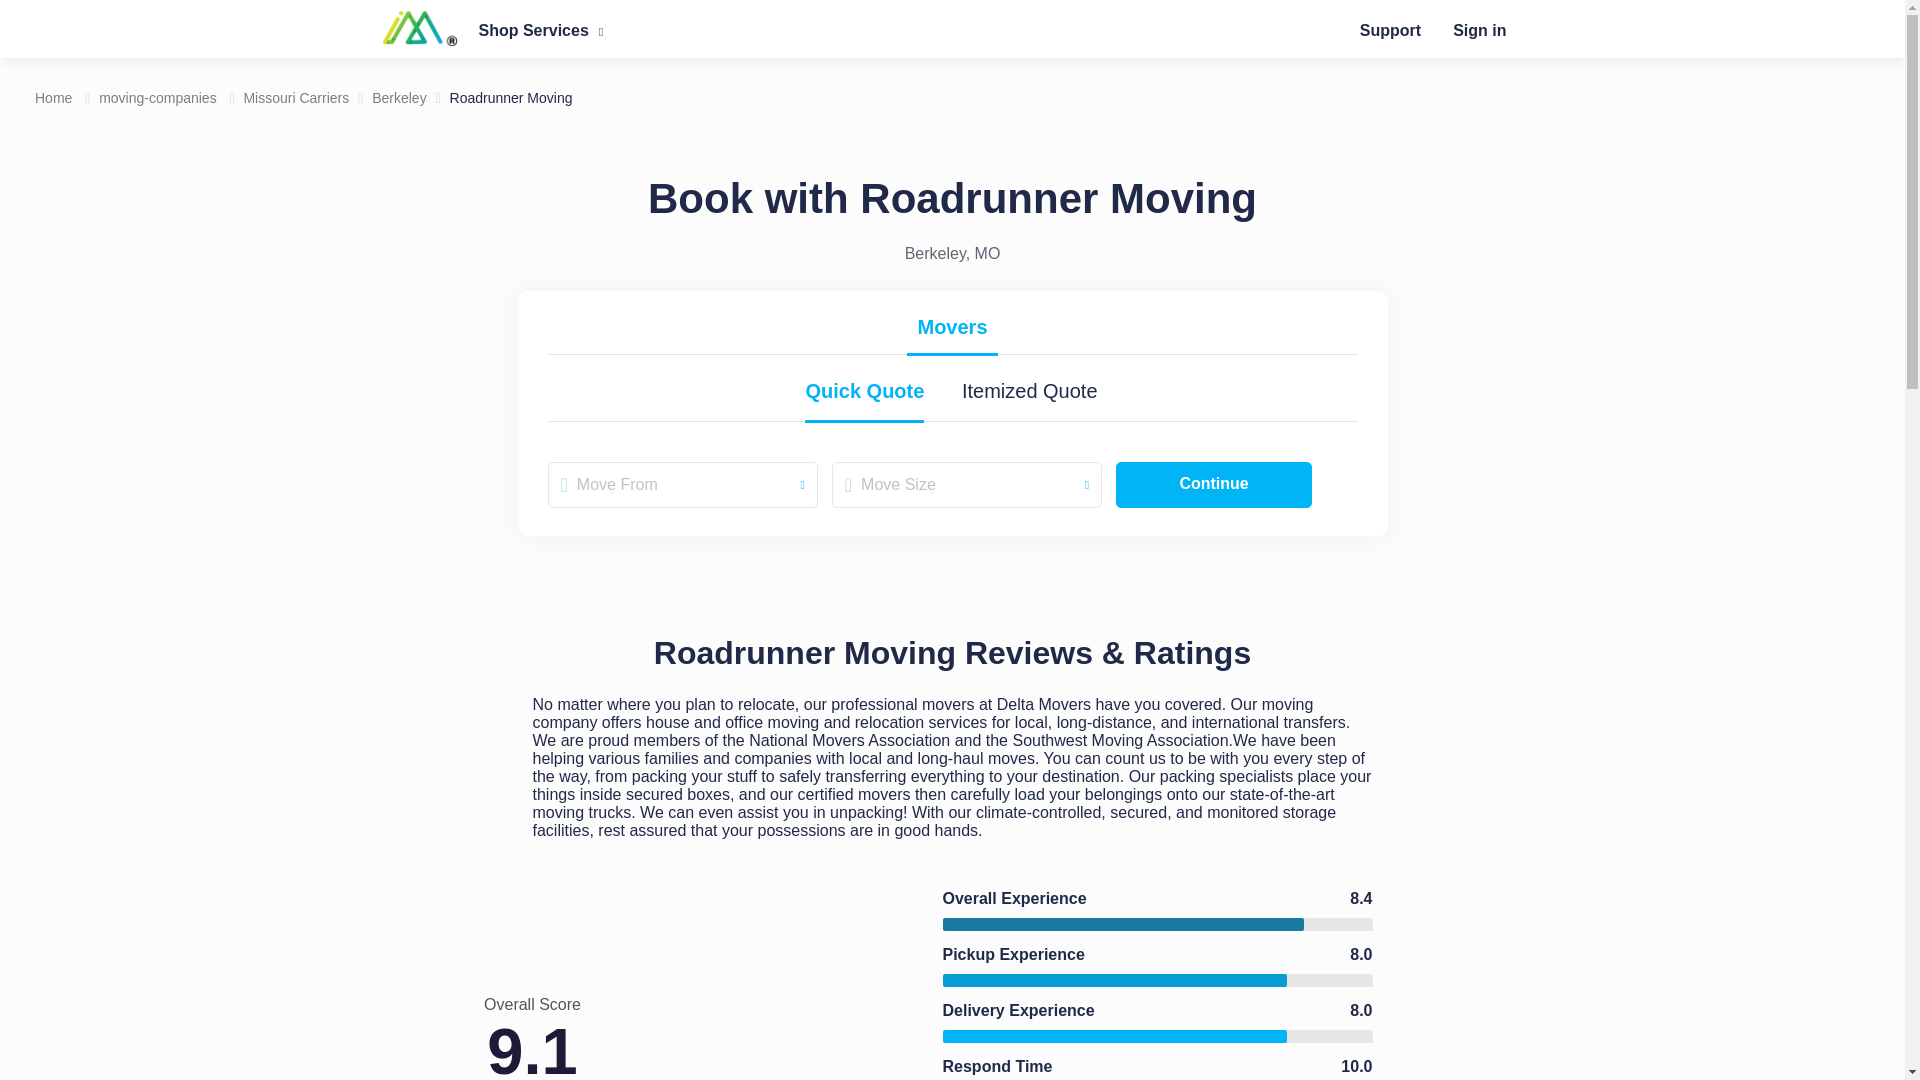 The height and width of the screenshot is (1080, 1920). I want to click on Move Size, so click(966, 484).